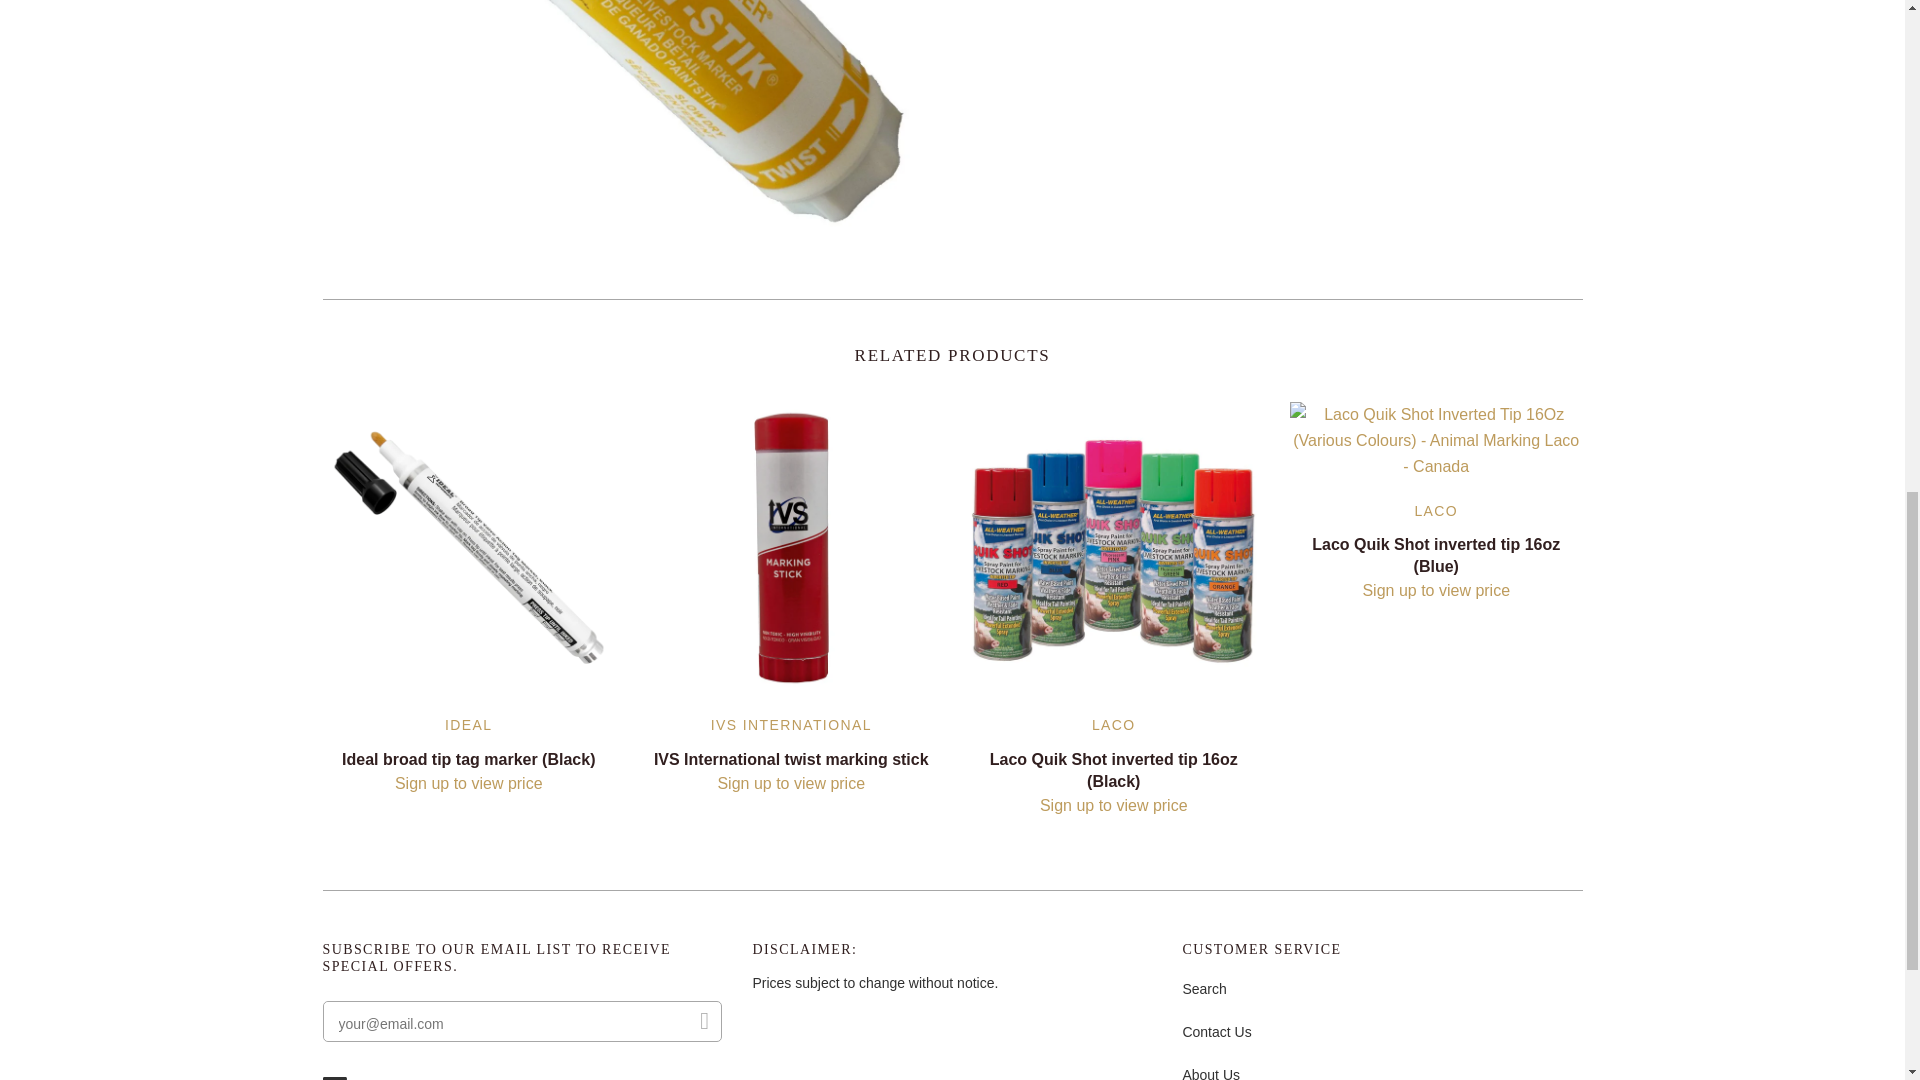  Describe the element at coordinates (790, 725) in the screenshot. I see `IVS International` at that location.